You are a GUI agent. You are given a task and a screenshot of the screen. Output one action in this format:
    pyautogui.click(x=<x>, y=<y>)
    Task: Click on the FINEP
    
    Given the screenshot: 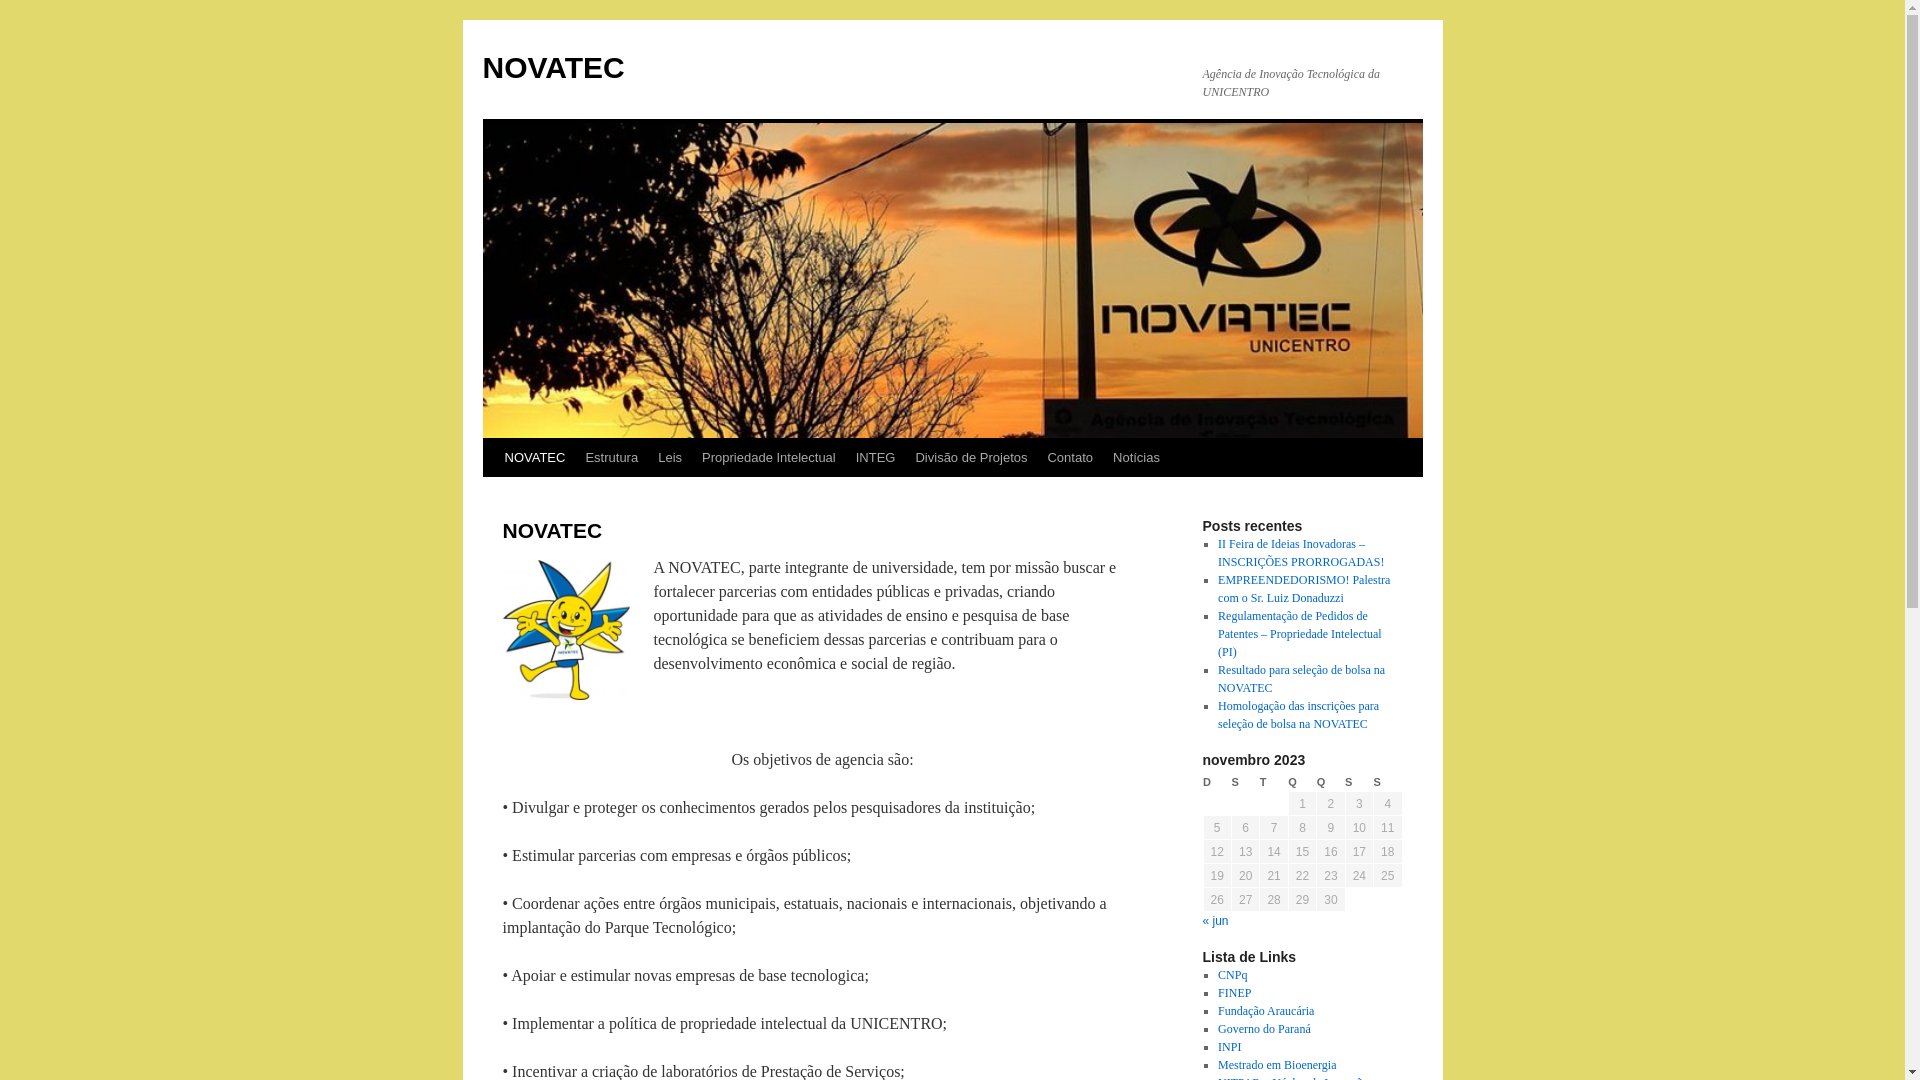 What is the action you would take?
    pyautogui.click(x=1234, y=993)
    